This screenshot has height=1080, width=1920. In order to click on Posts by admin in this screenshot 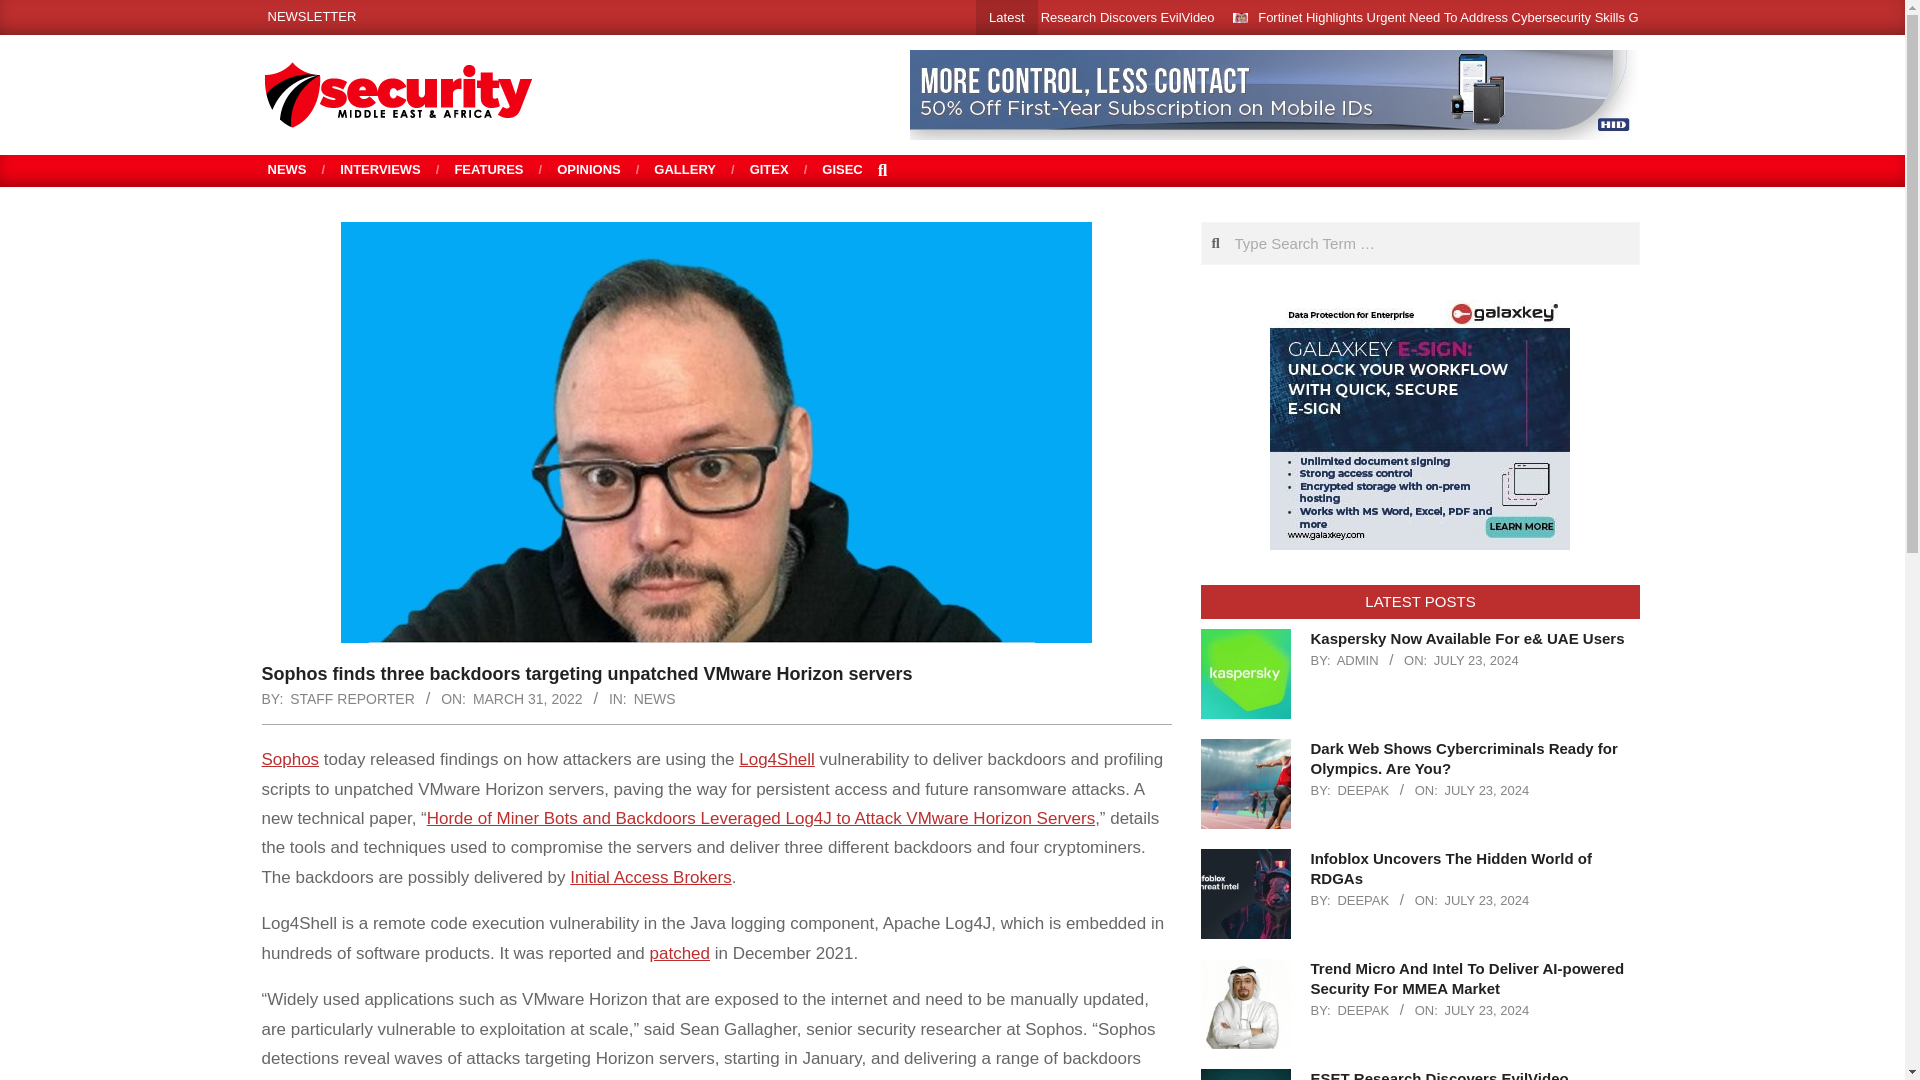, I will do `click(1357, 660)`.